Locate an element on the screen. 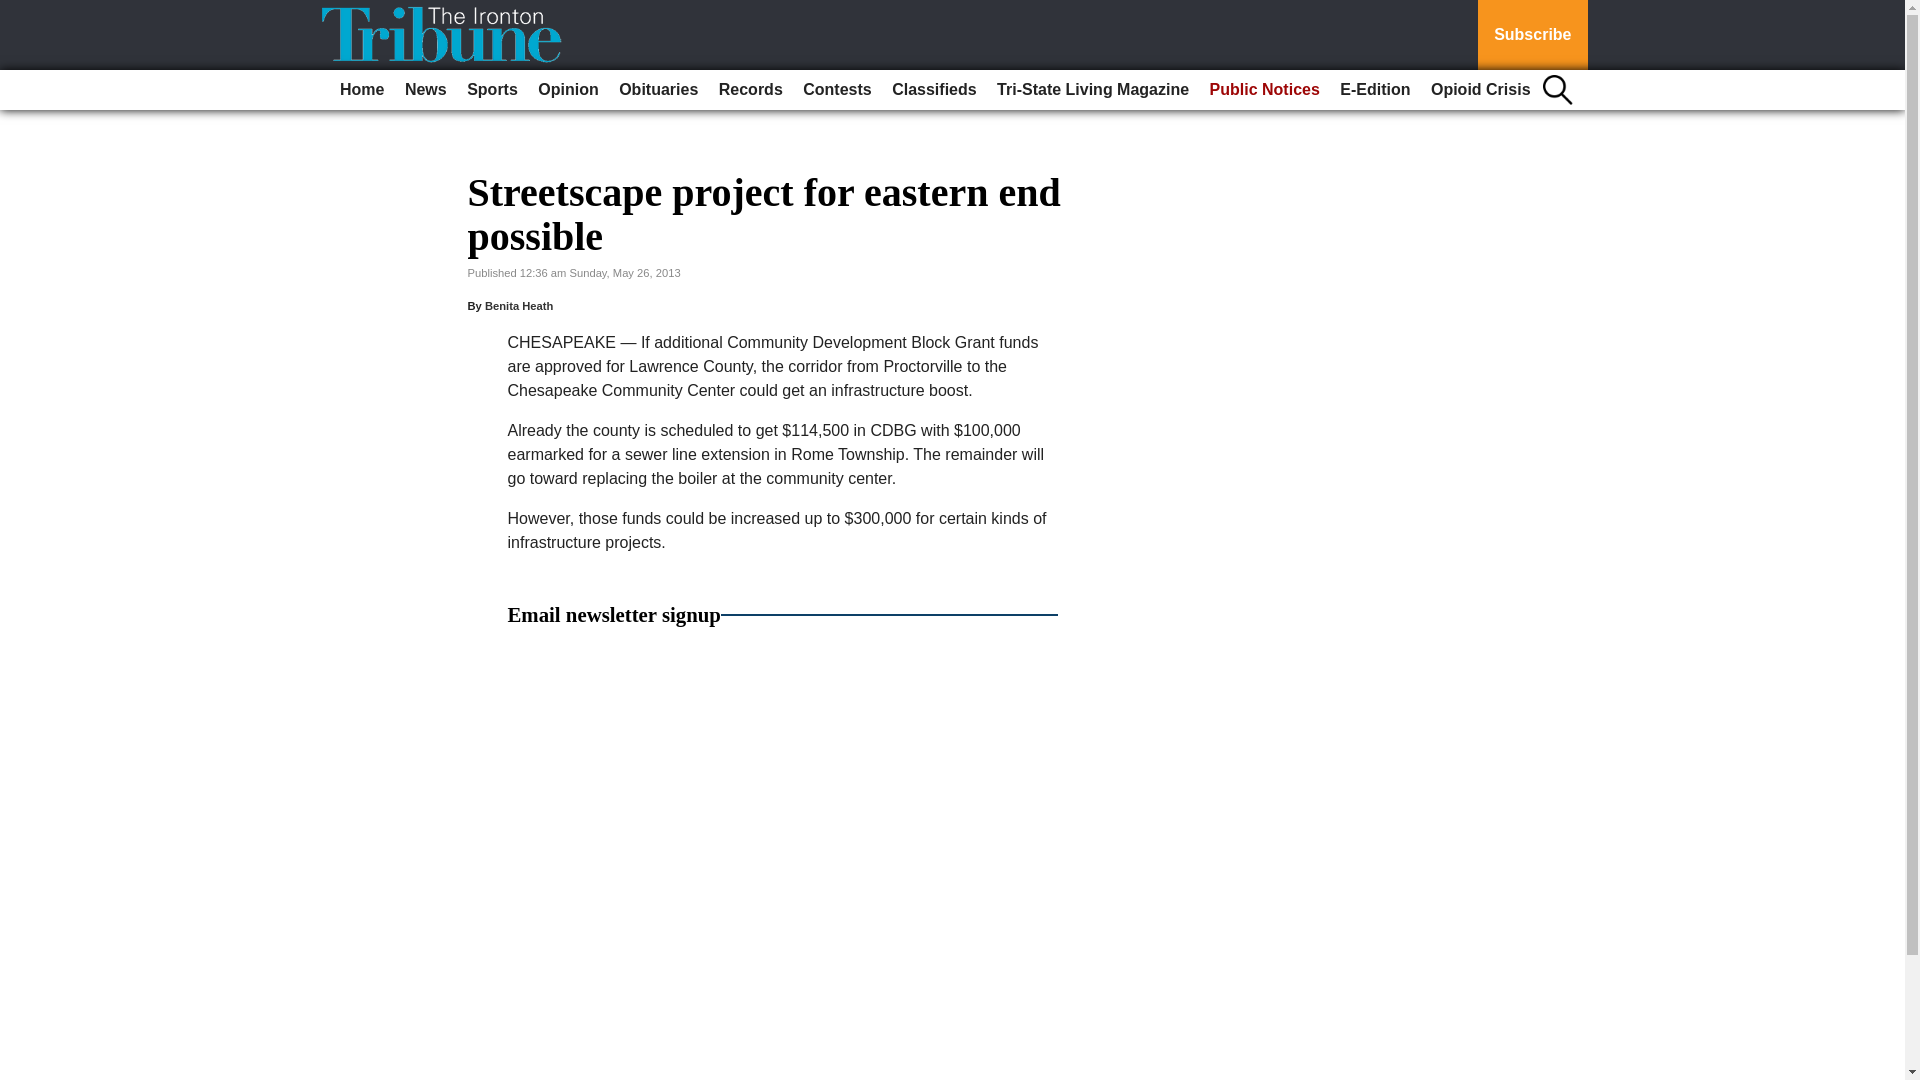  Go is located at coordinates (18, 12).